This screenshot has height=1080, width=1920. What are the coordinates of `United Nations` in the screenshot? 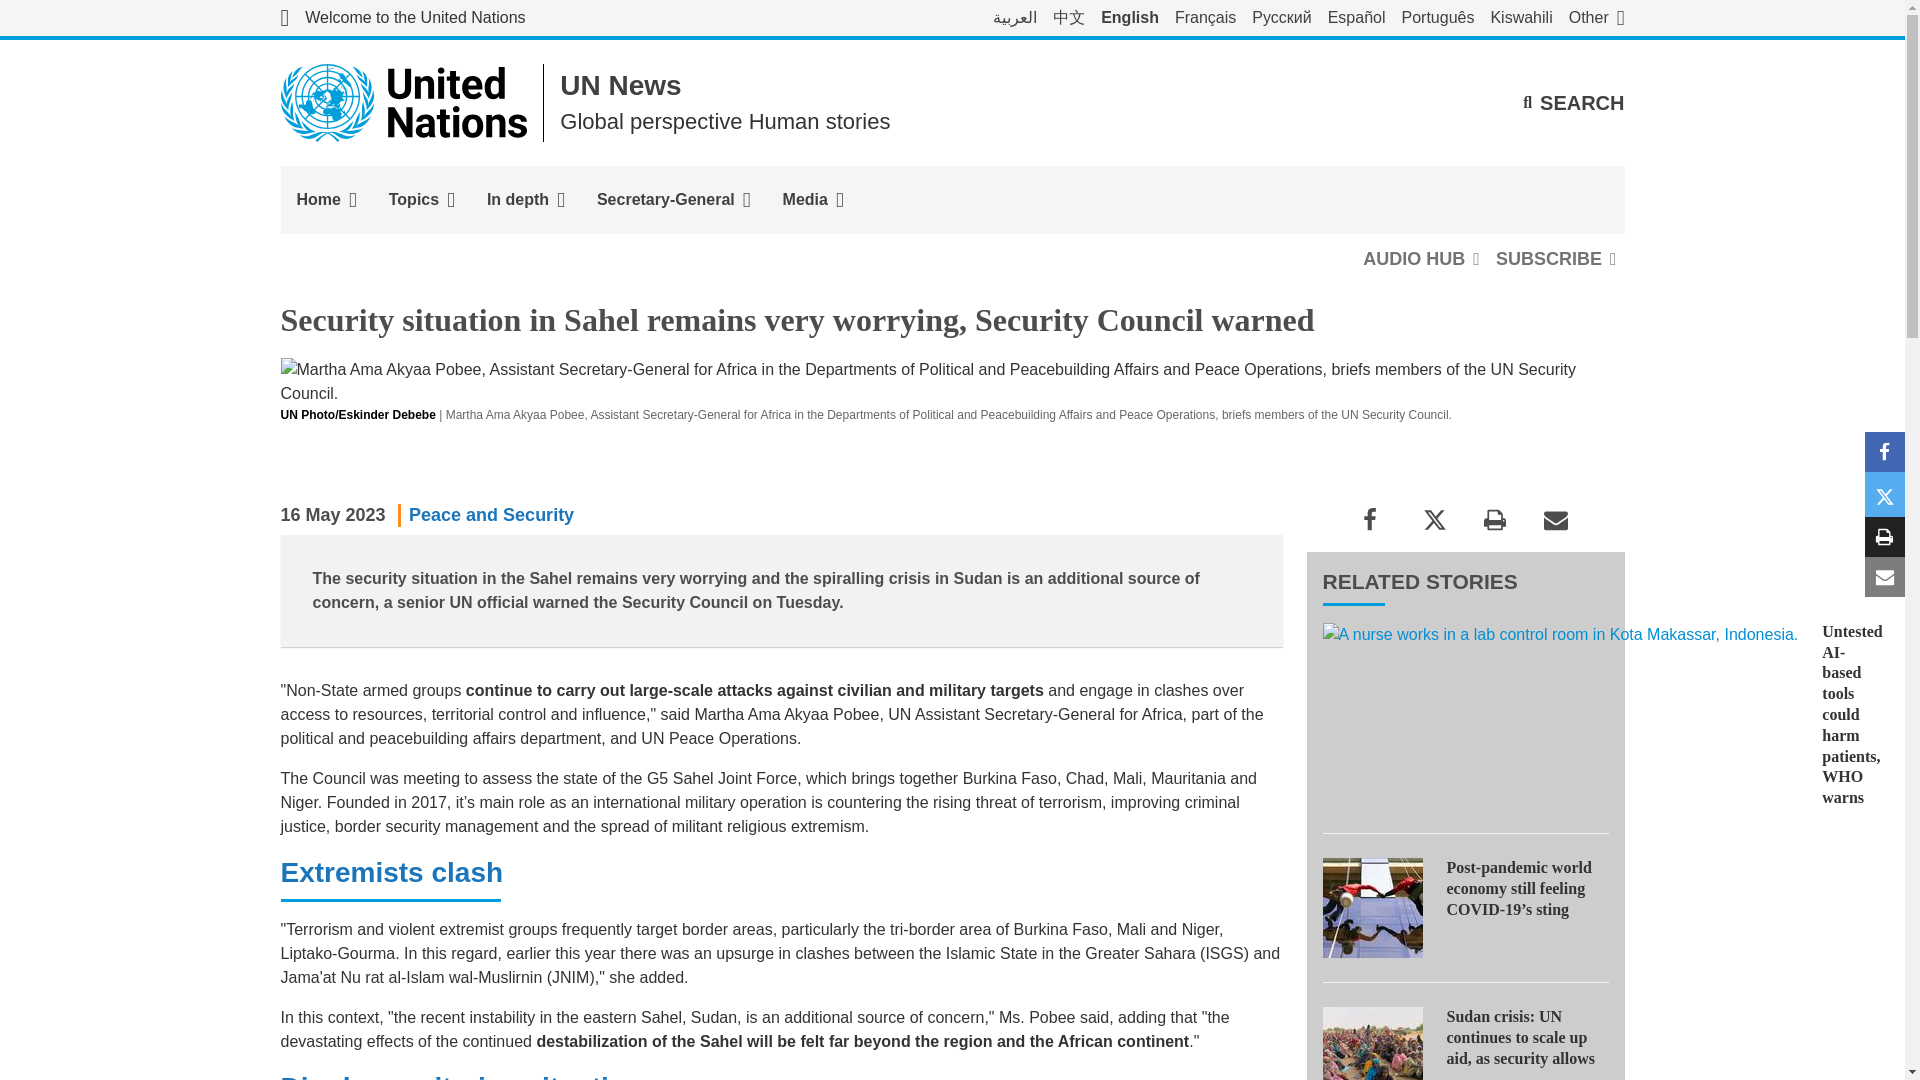 It's located at (402, 18).